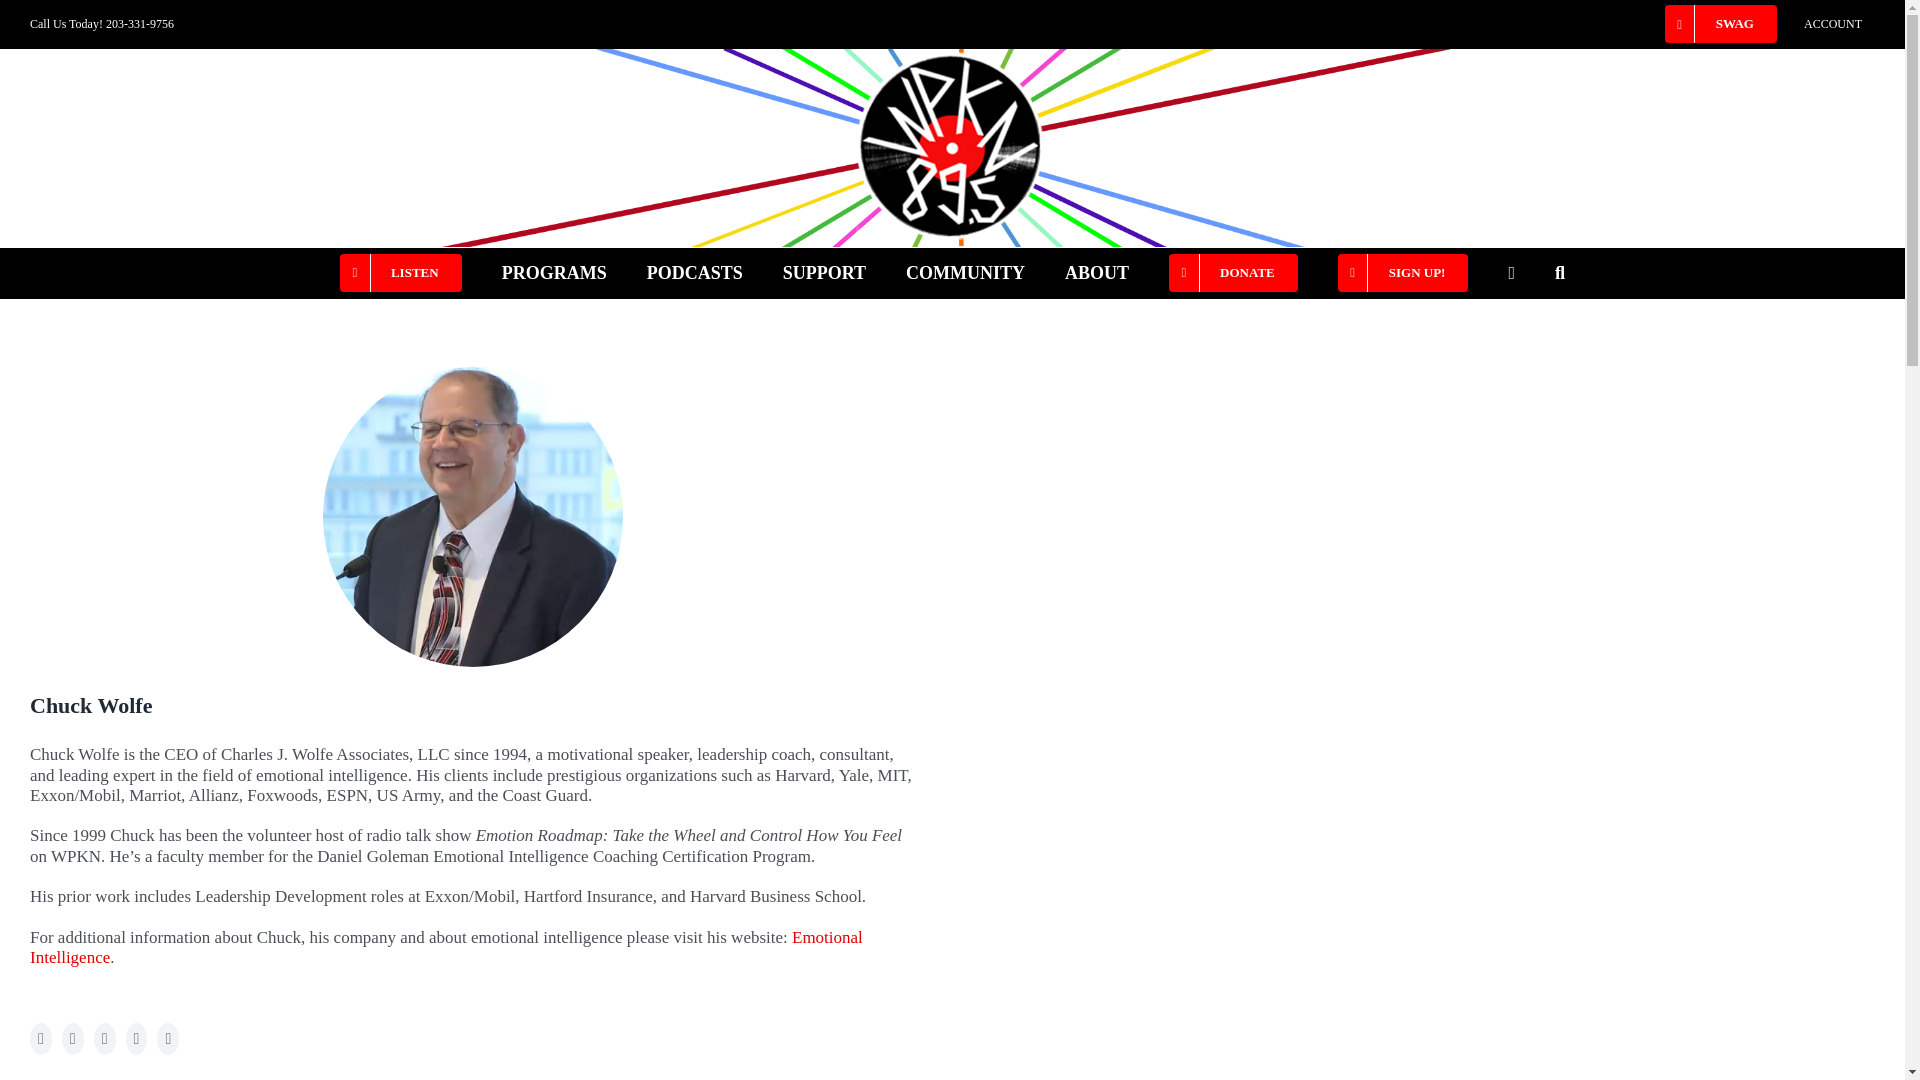 This screenshot has width=1920, height=1080. I want to click on SUPPORT, so click(824, 273).